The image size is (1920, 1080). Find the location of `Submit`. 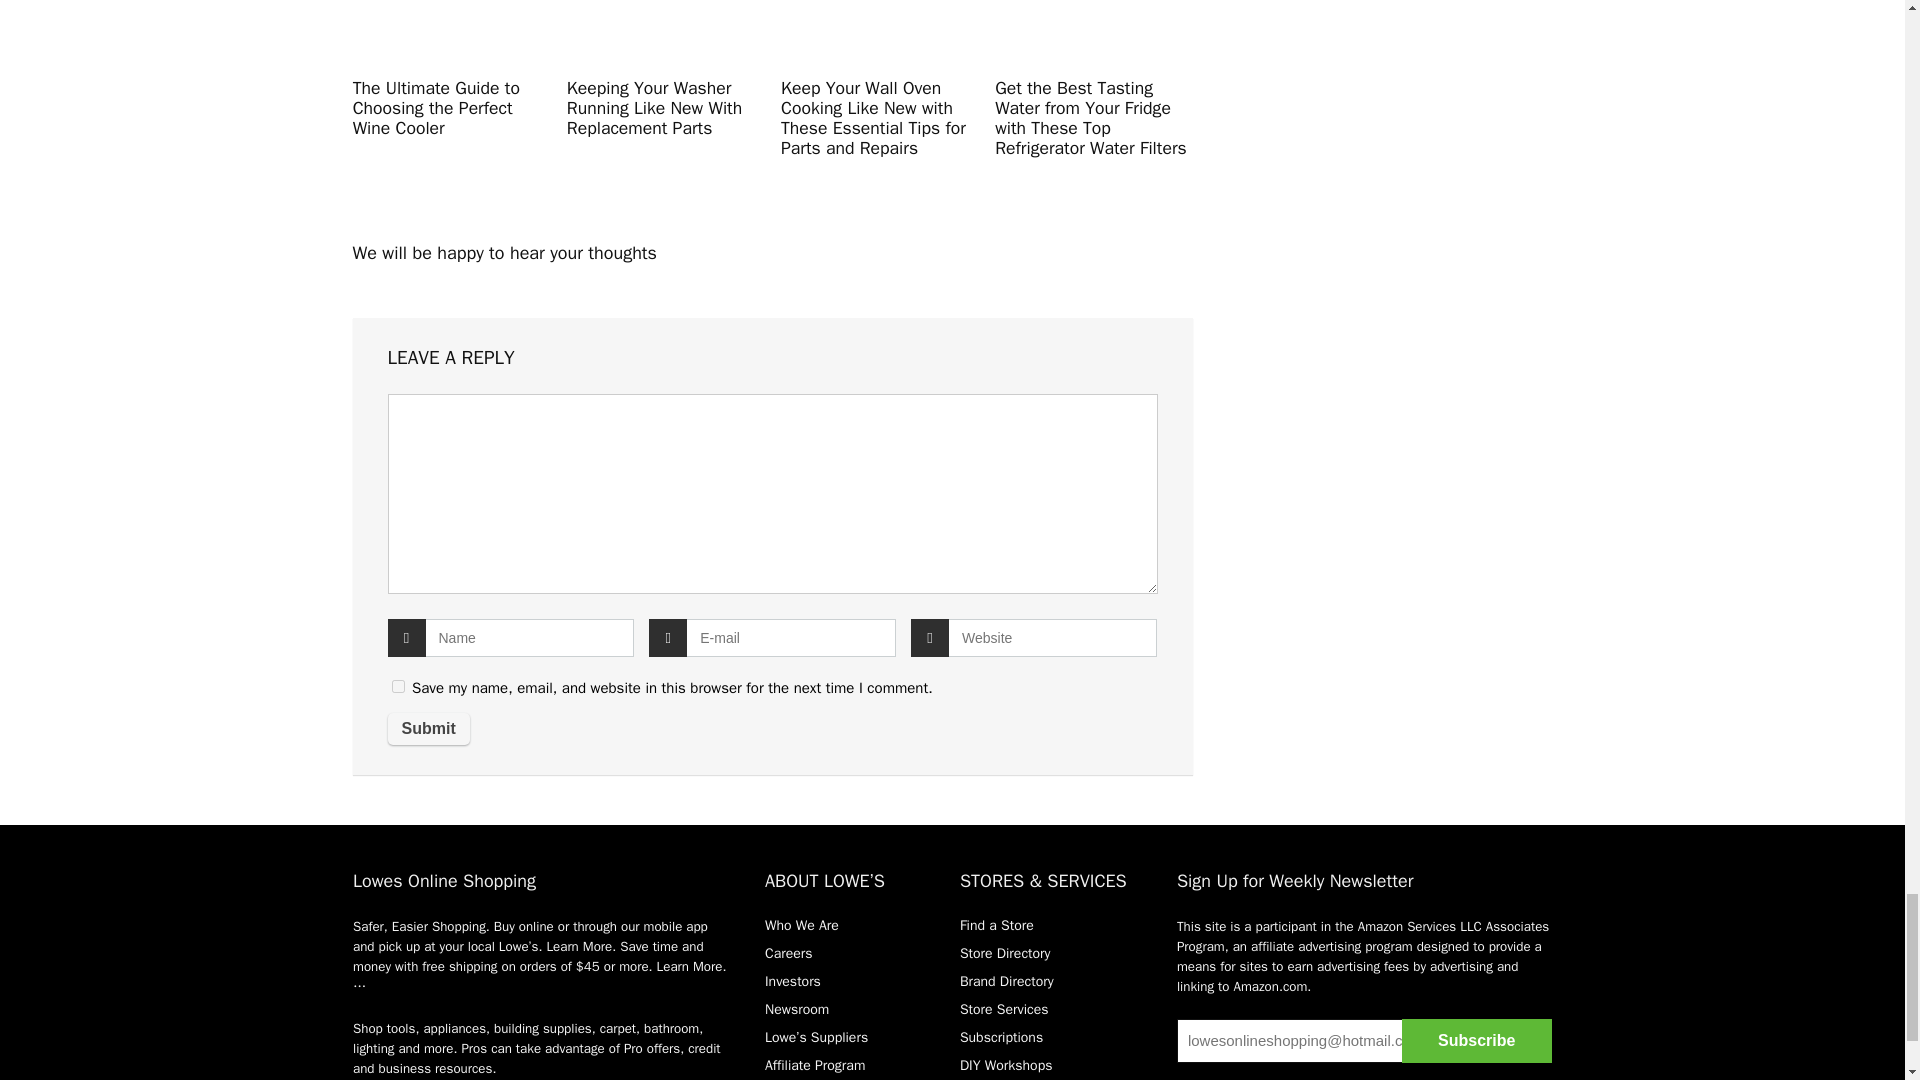

Submit is located at coordinates (428, 728).